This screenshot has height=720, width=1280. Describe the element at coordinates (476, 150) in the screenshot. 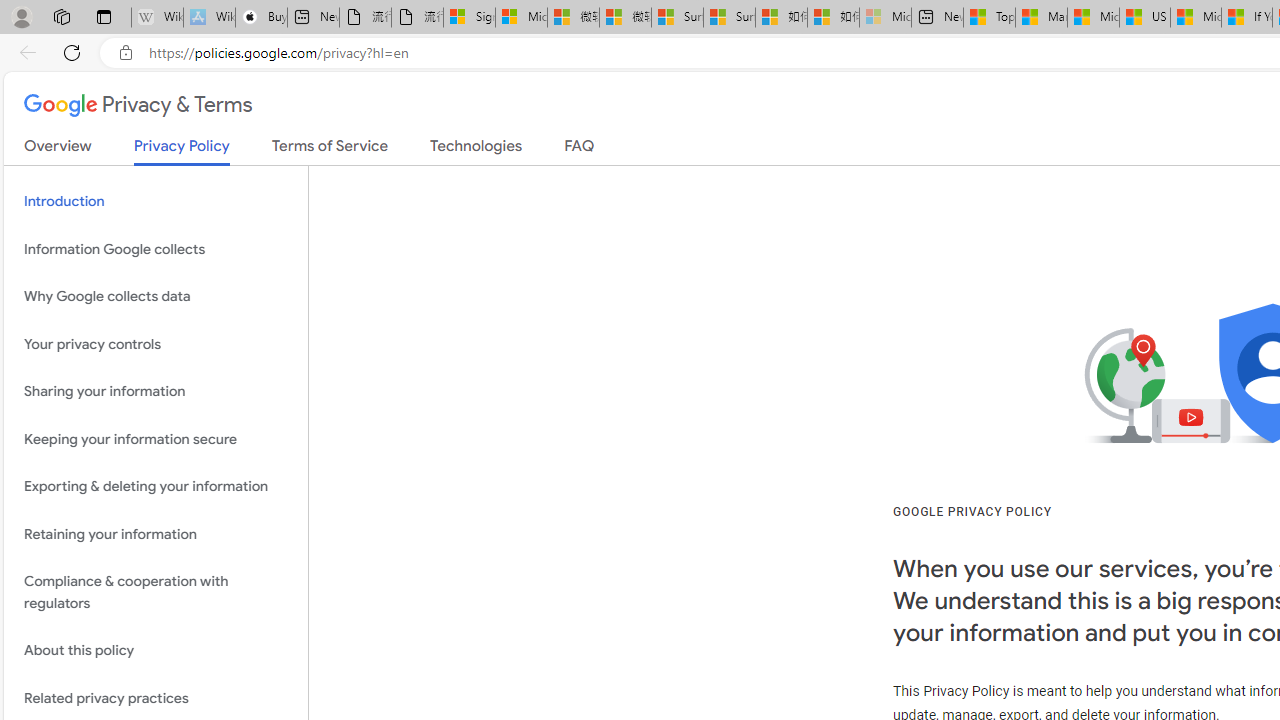

I see `Technologies` at that location.